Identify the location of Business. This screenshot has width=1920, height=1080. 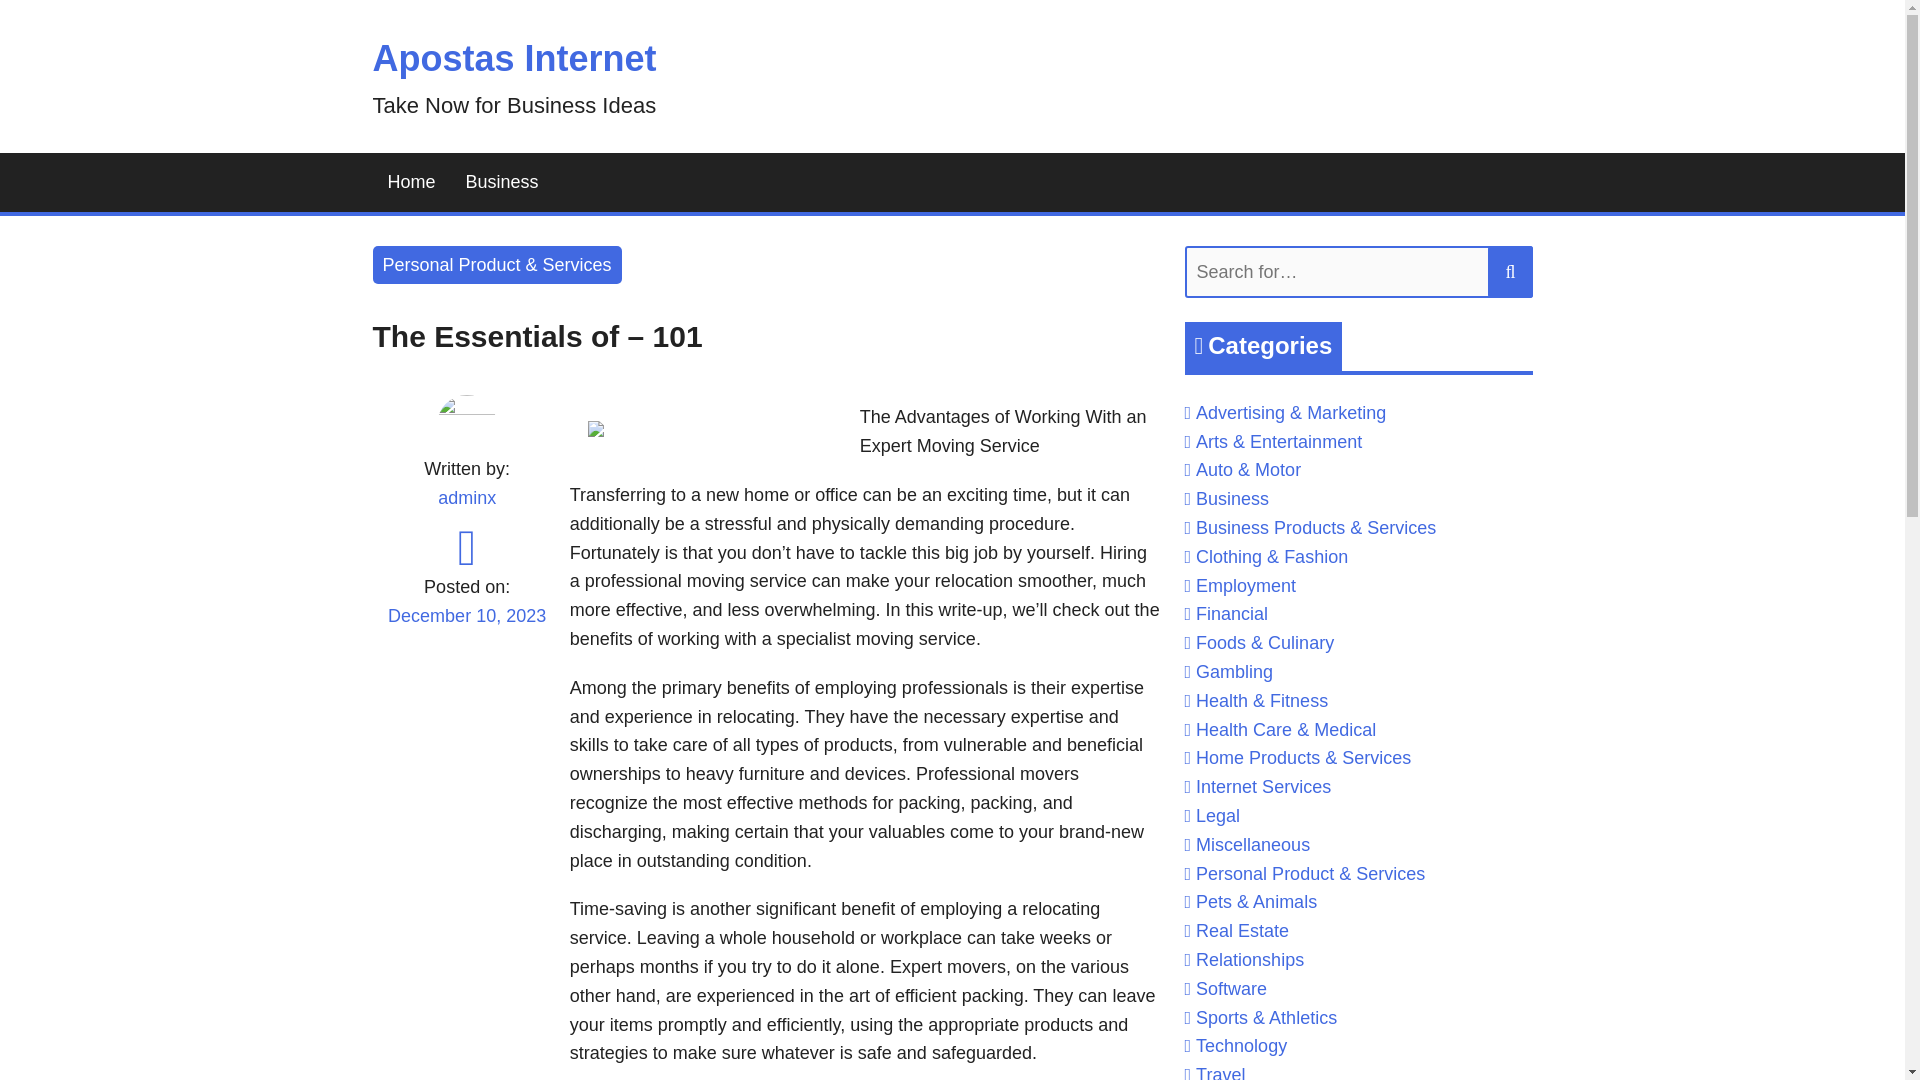
(502, 182).